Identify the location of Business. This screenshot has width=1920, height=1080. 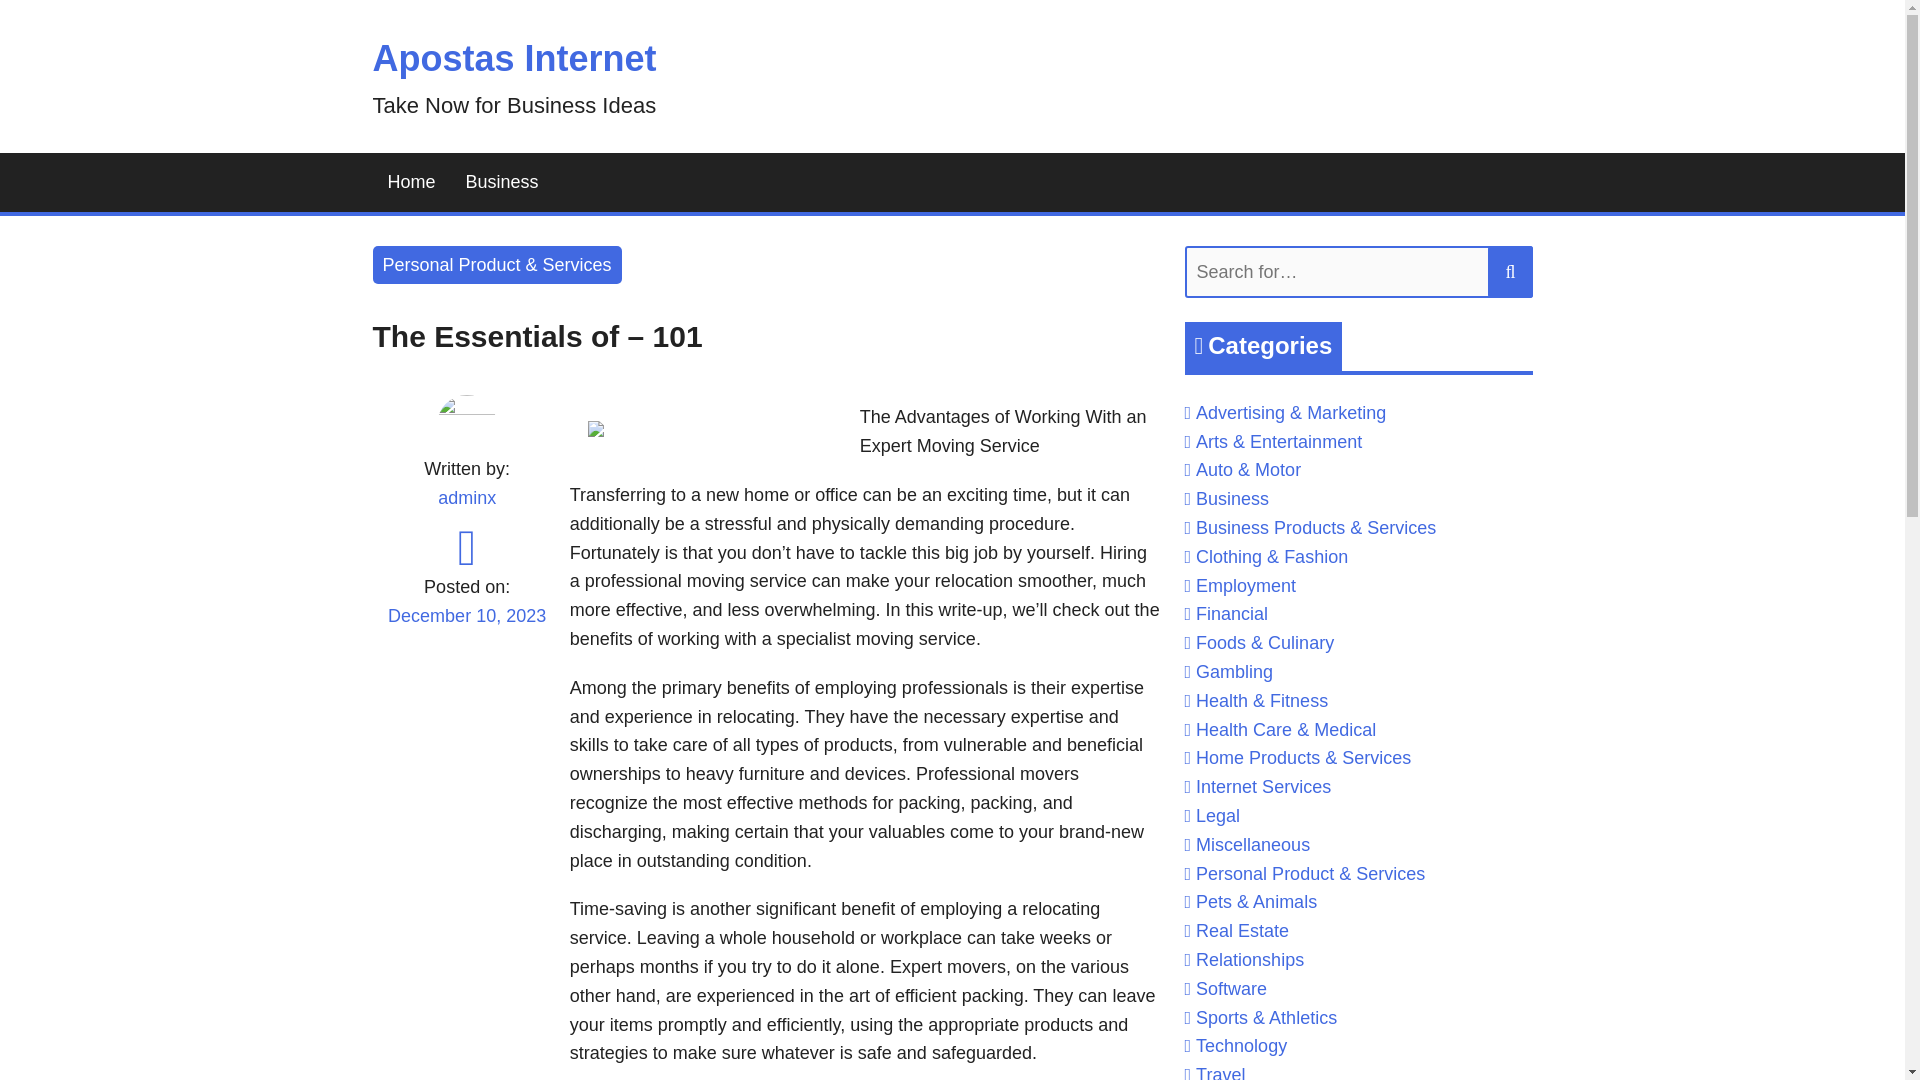
(502, 182).